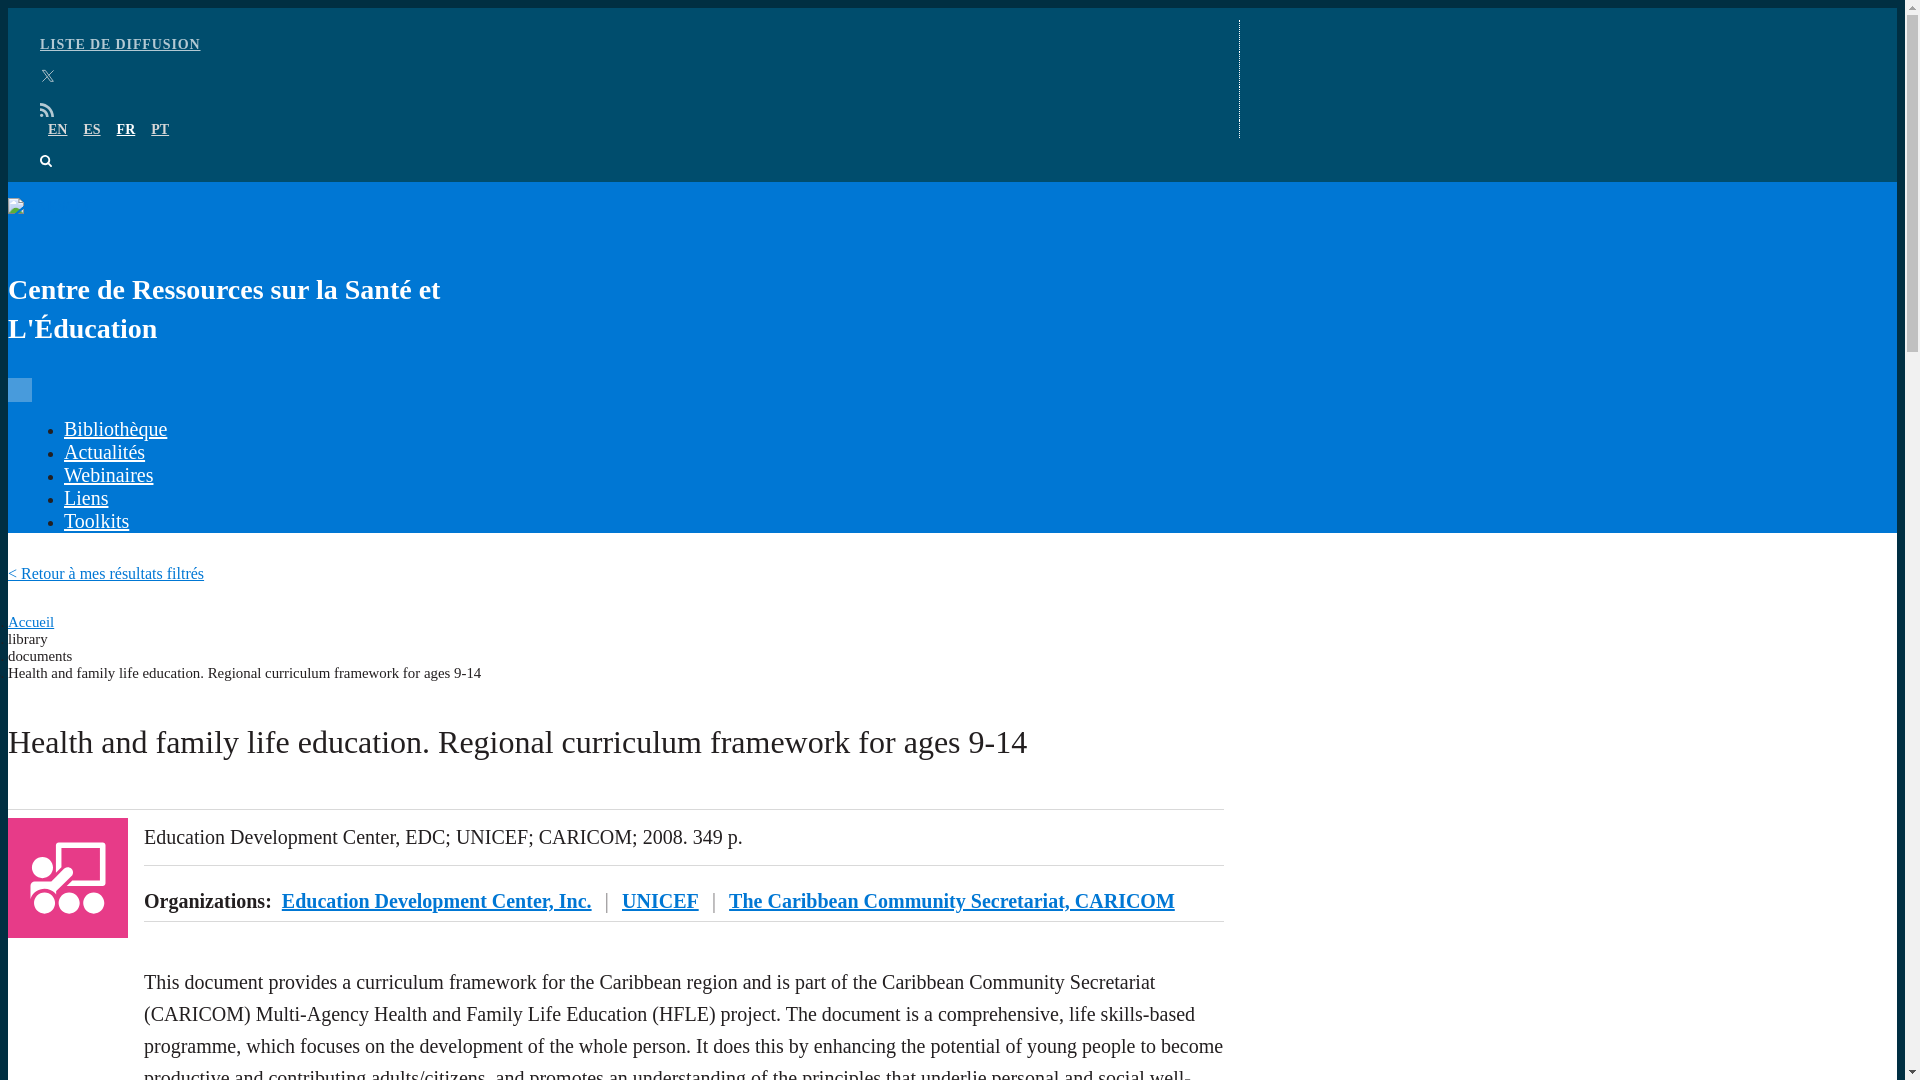 This screenshot has width=1920, height=1080. I want to click on Webinaires, so click(108, 475).